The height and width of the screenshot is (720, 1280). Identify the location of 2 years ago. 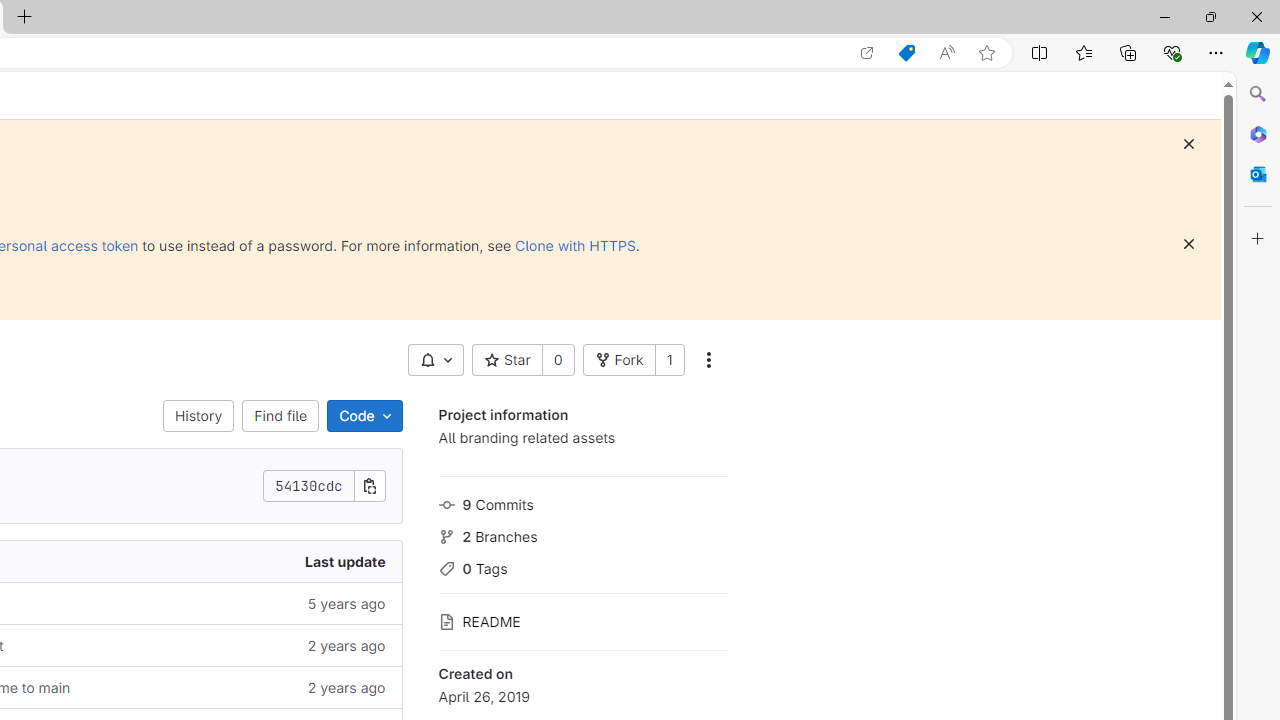
(247, 688).